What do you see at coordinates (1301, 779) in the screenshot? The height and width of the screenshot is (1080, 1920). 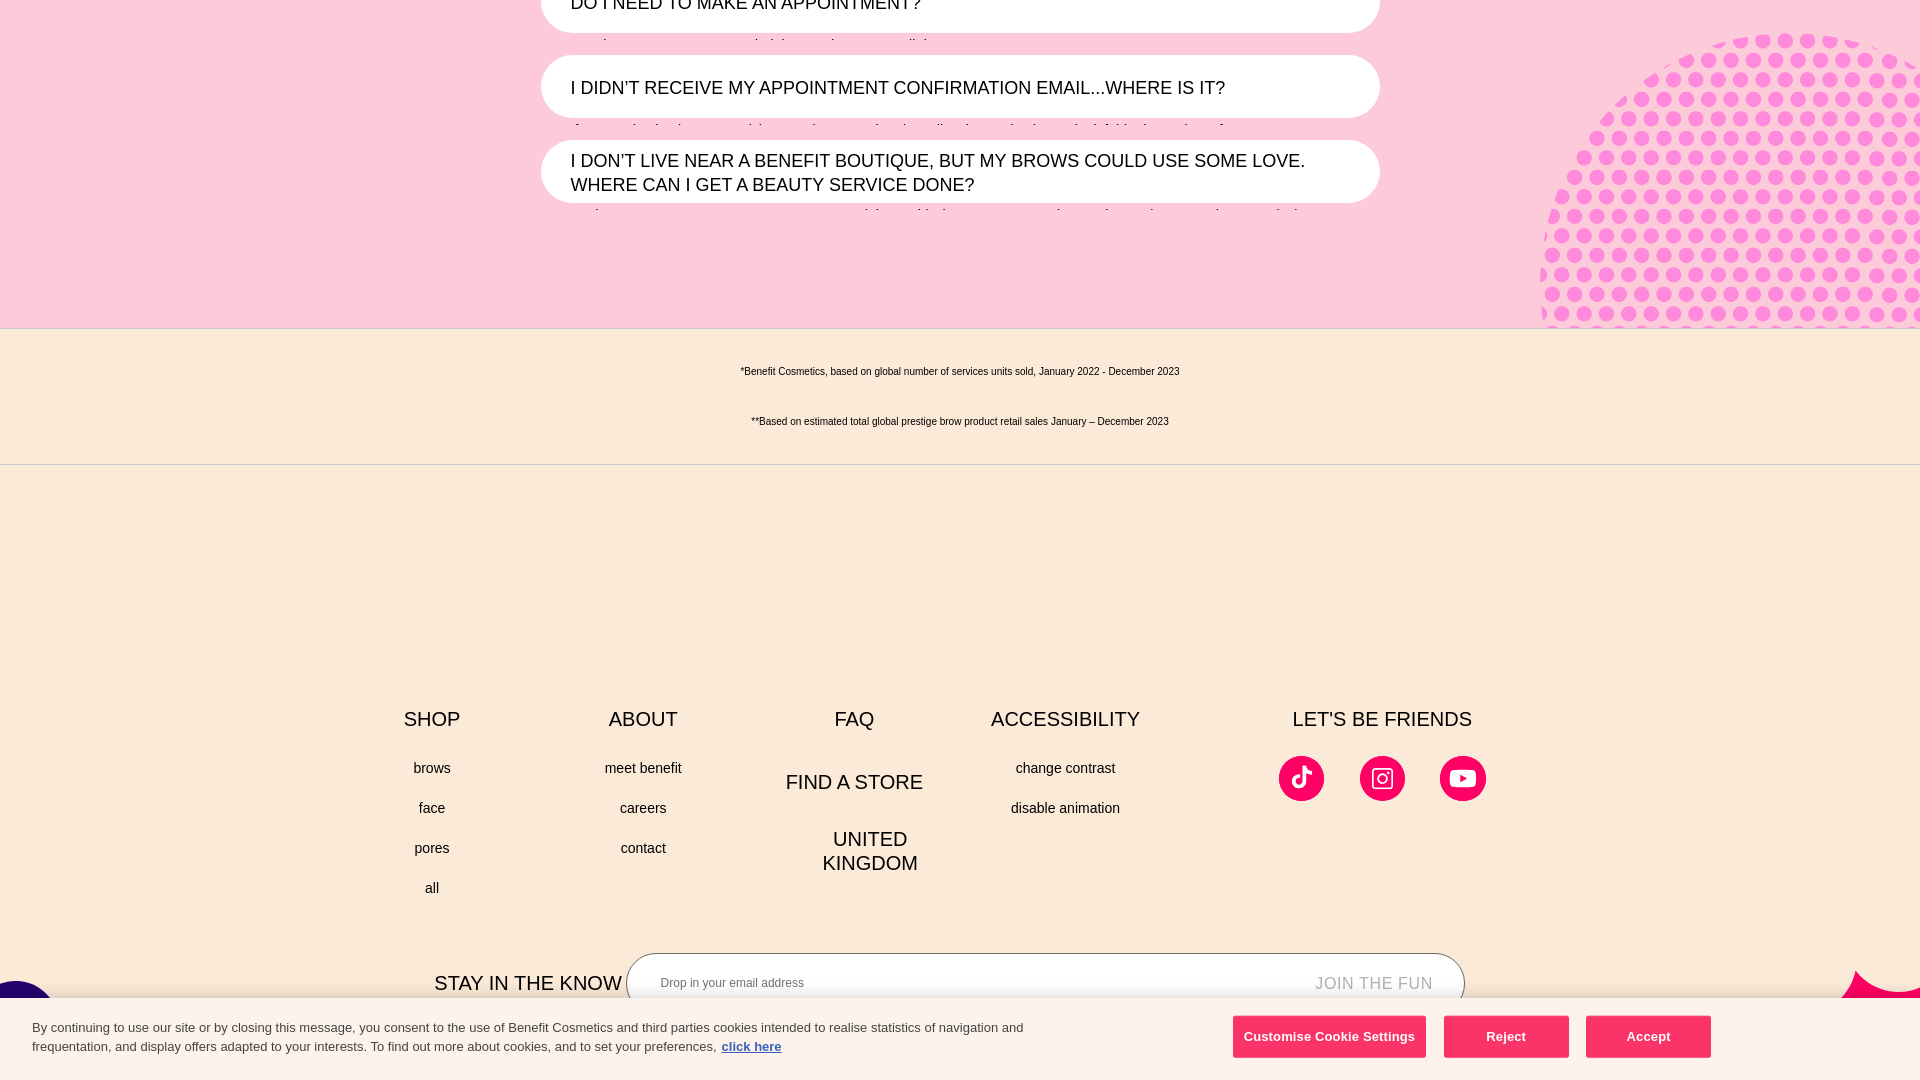 I see `Tiktok` at bounding box center [1301, 779].